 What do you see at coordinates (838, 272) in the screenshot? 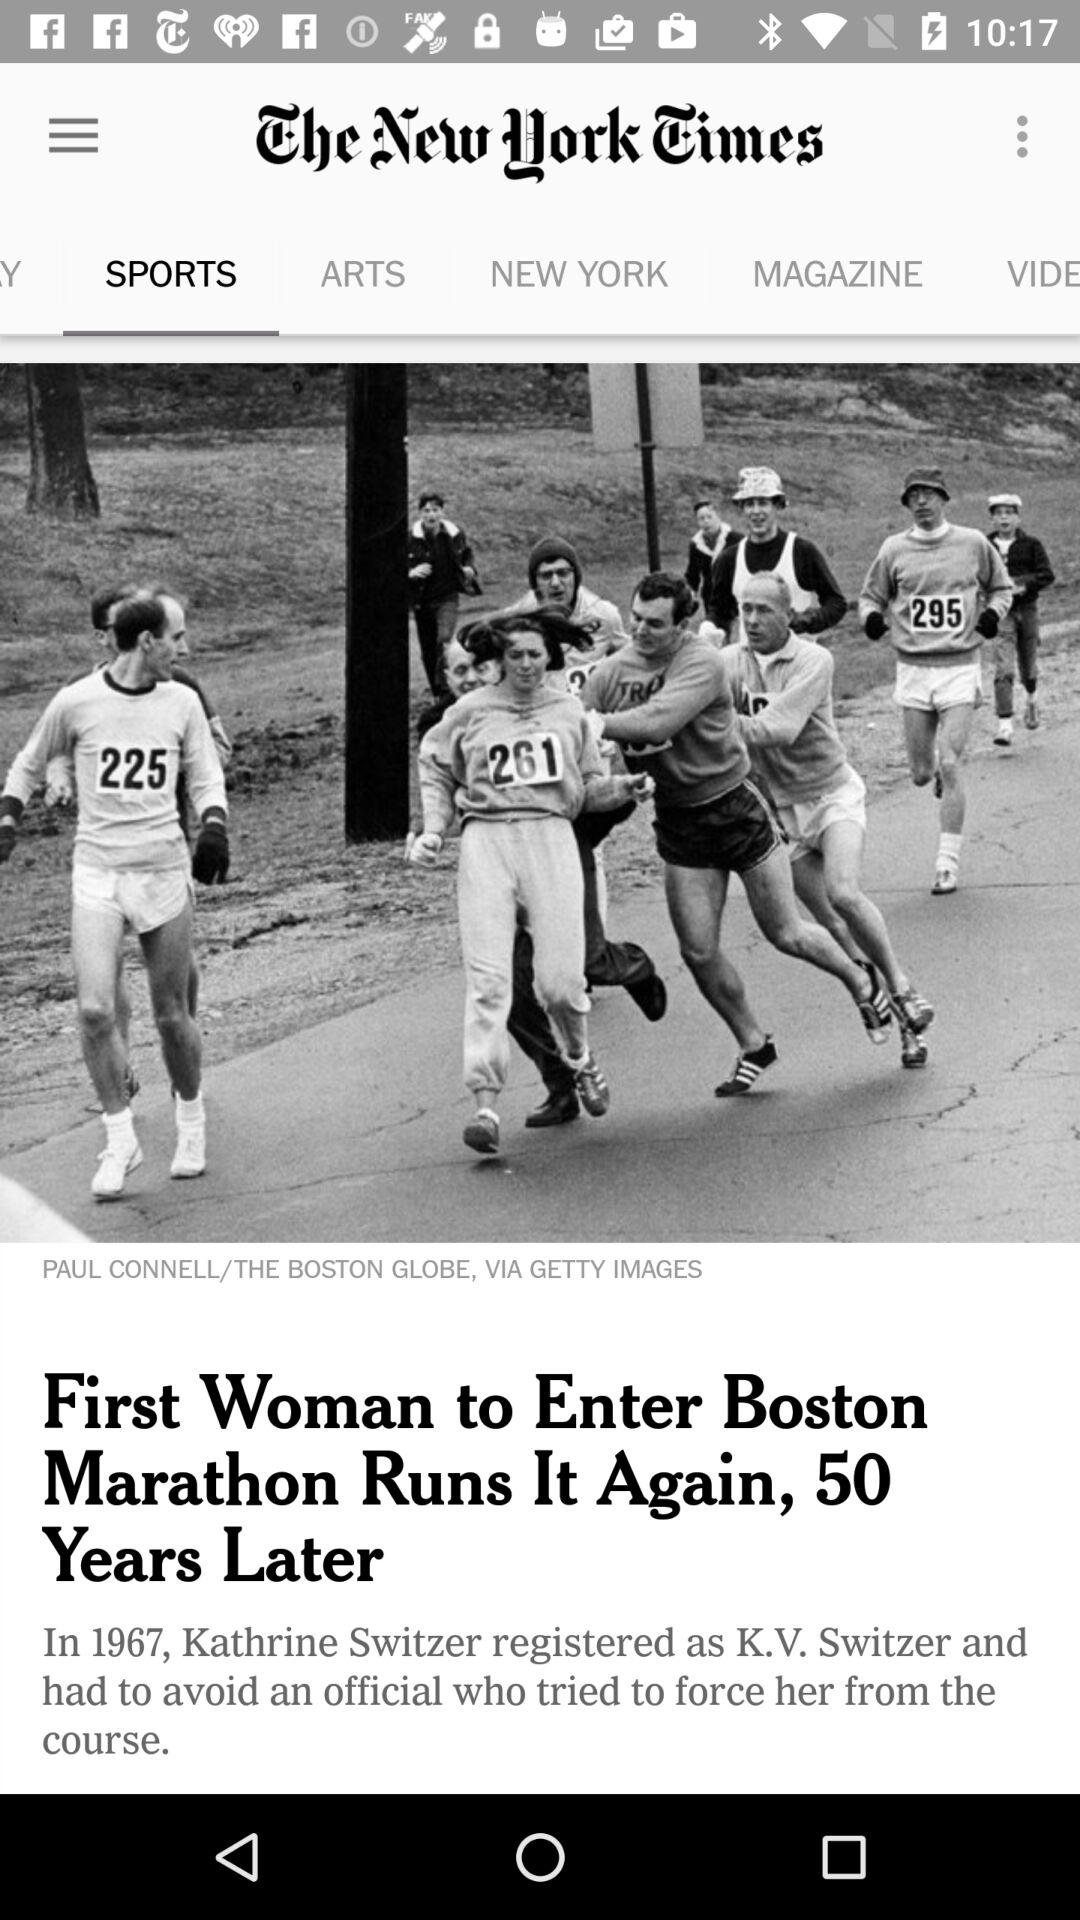
I see `press icon to the left of video` at bounding box center [838, 272].